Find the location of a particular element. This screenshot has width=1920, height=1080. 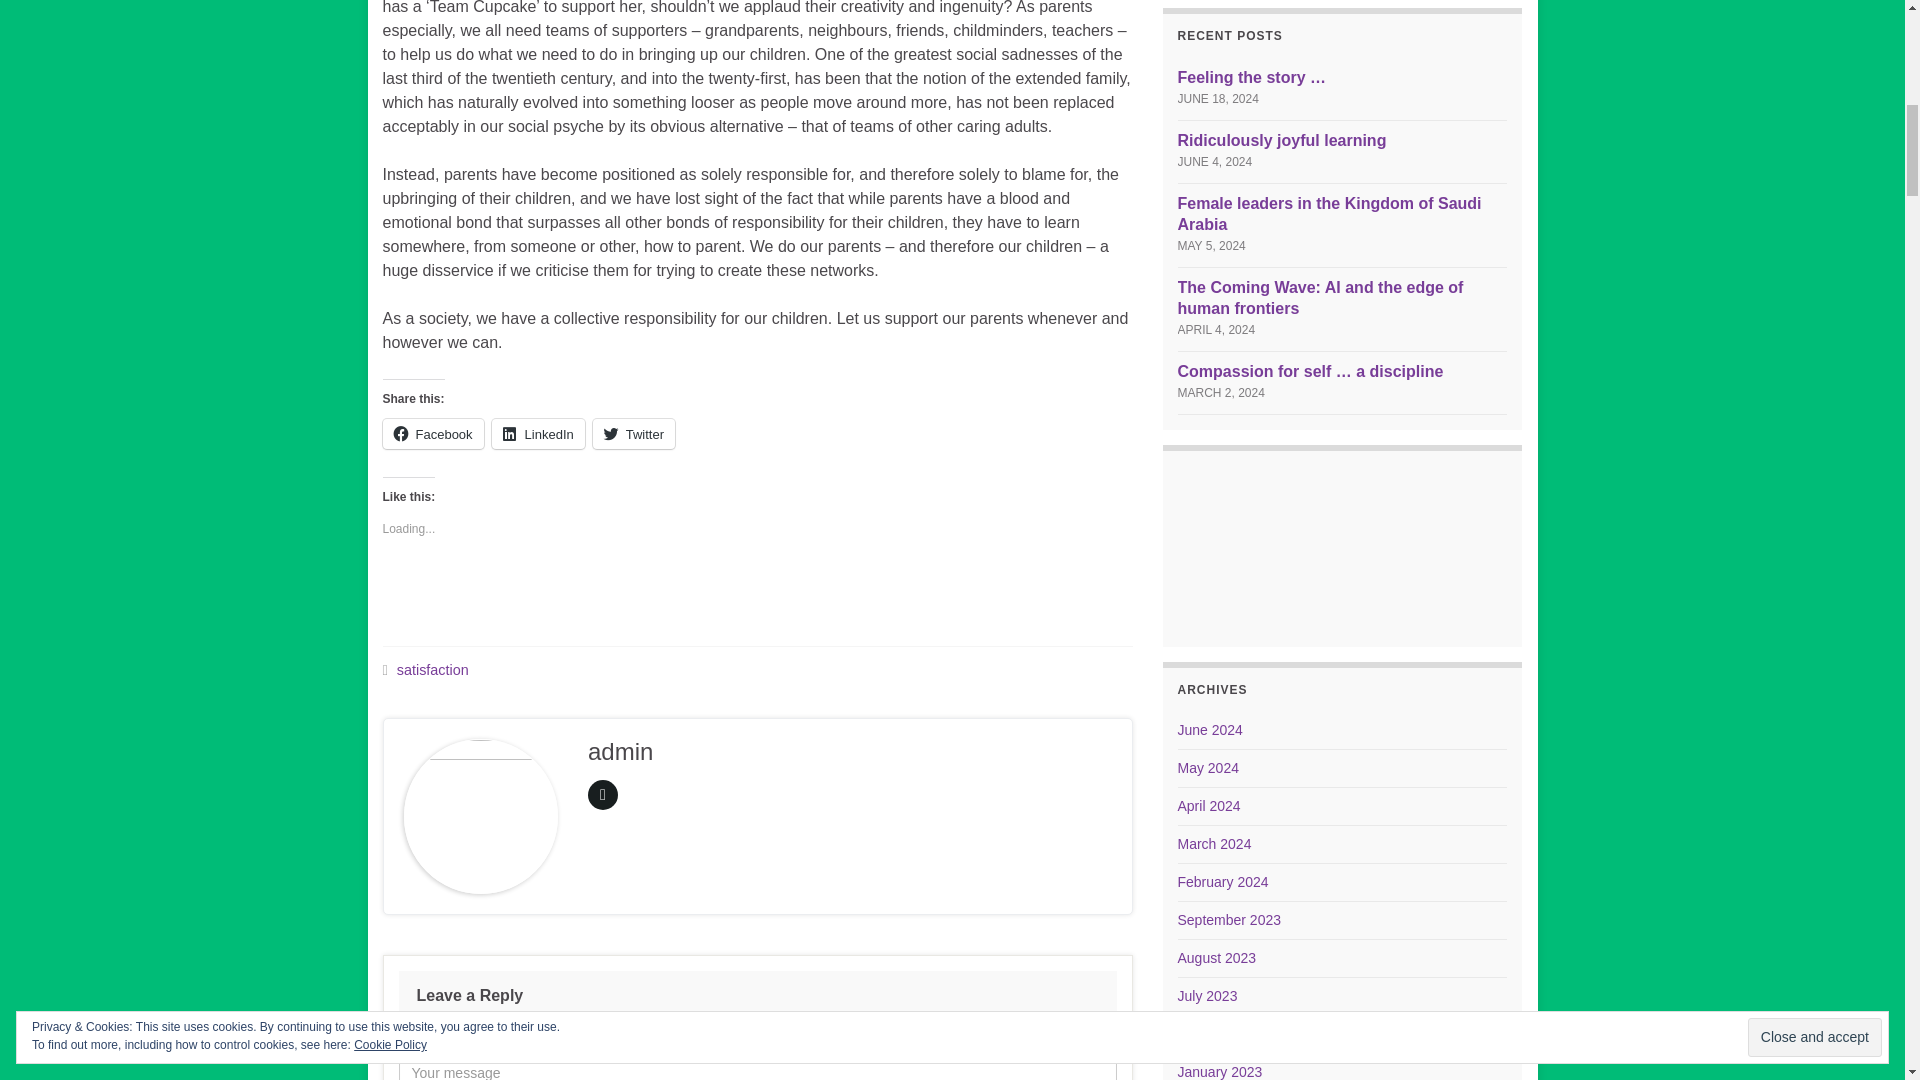

Facebook is located at coordinates (432, 434).